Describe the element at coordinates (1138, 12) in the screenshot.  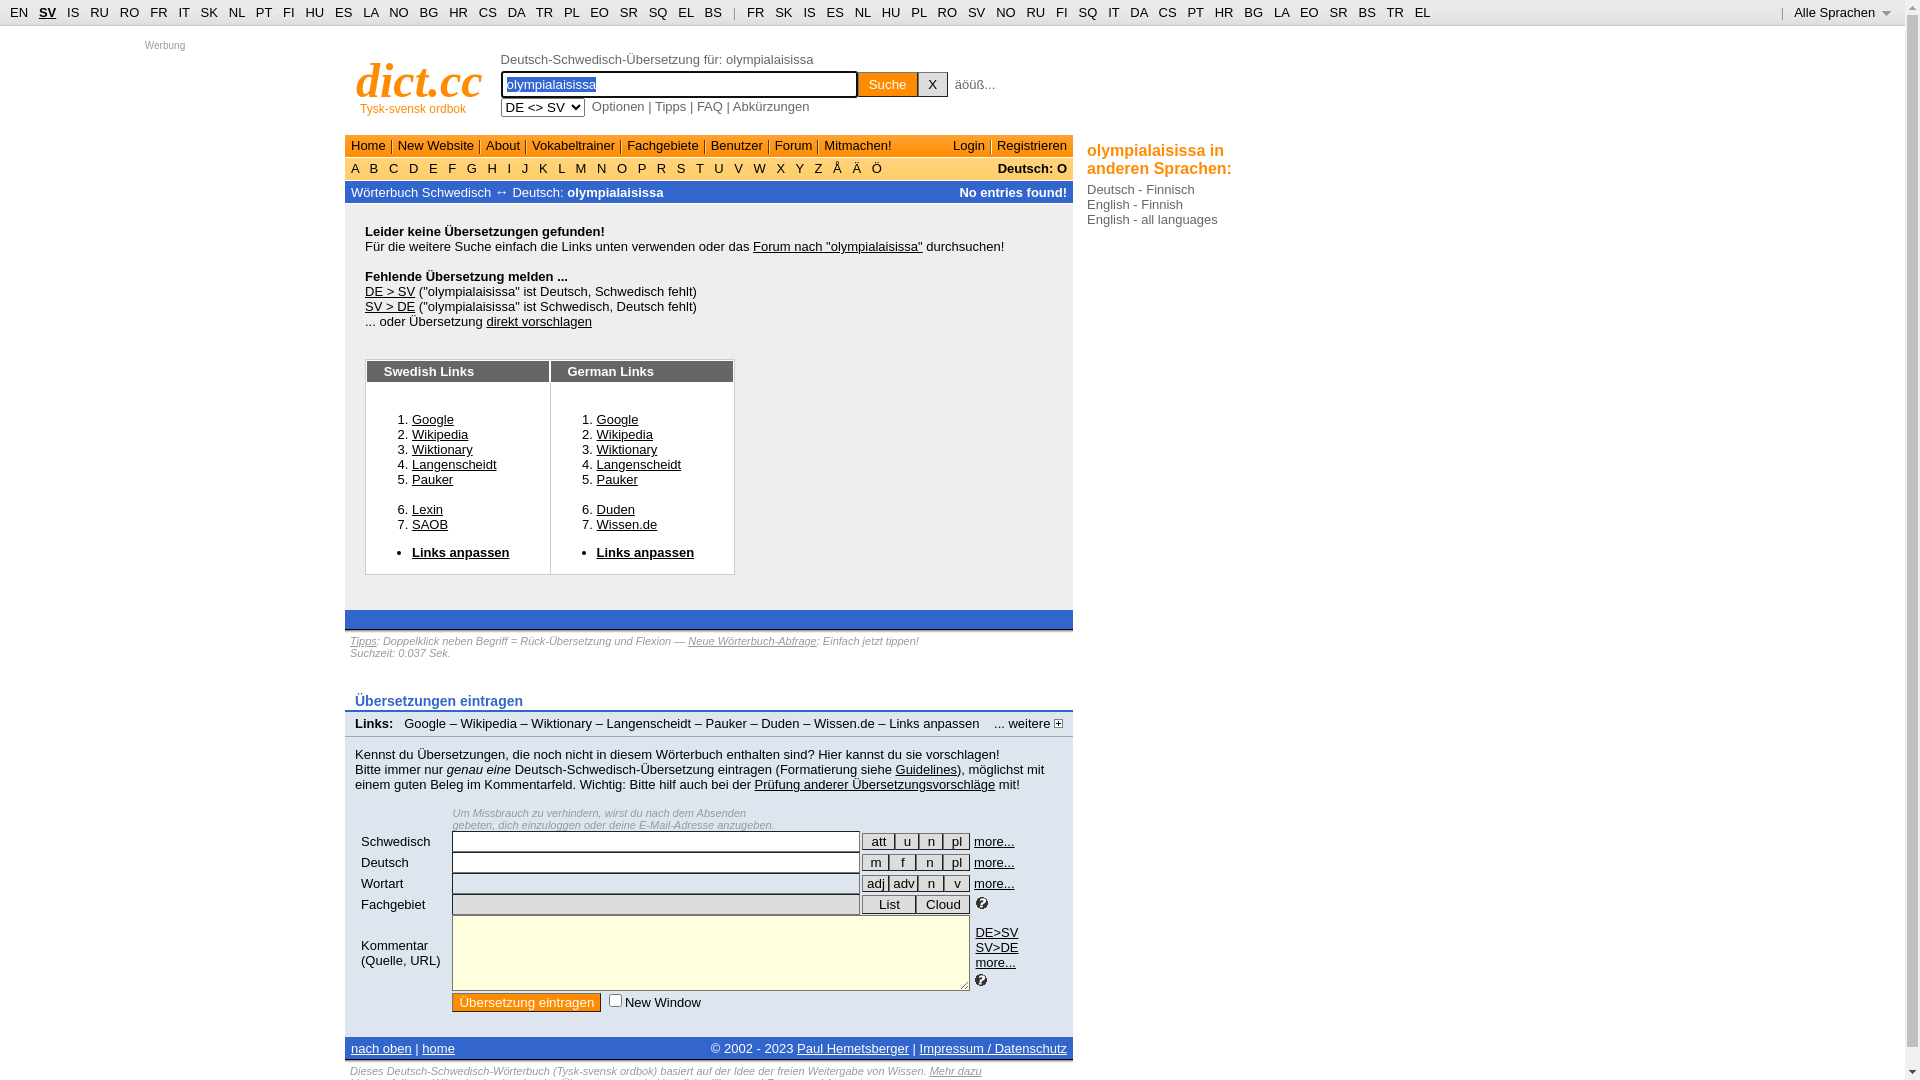
I see `DA` at that location.